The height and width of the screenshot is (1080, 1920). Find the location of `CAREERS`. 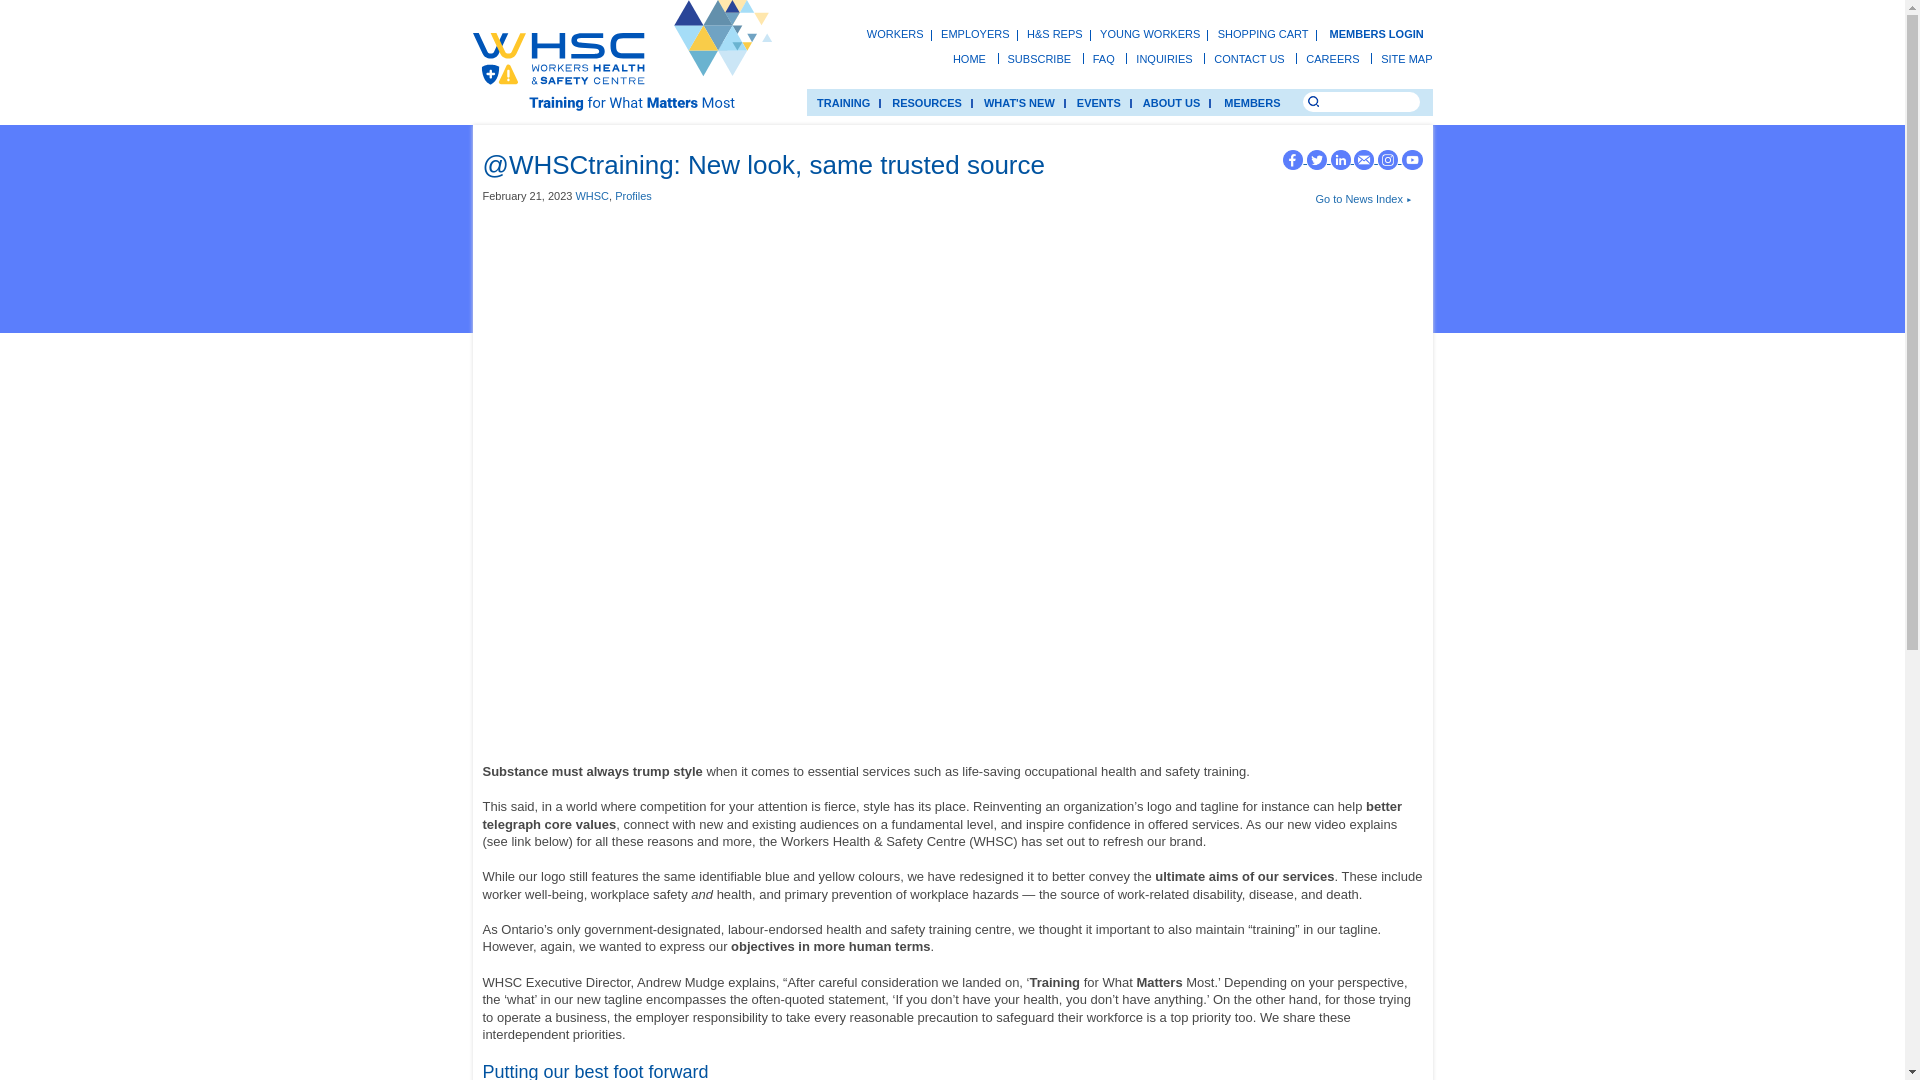

CAREERS is located at coordinates (1332, 58).